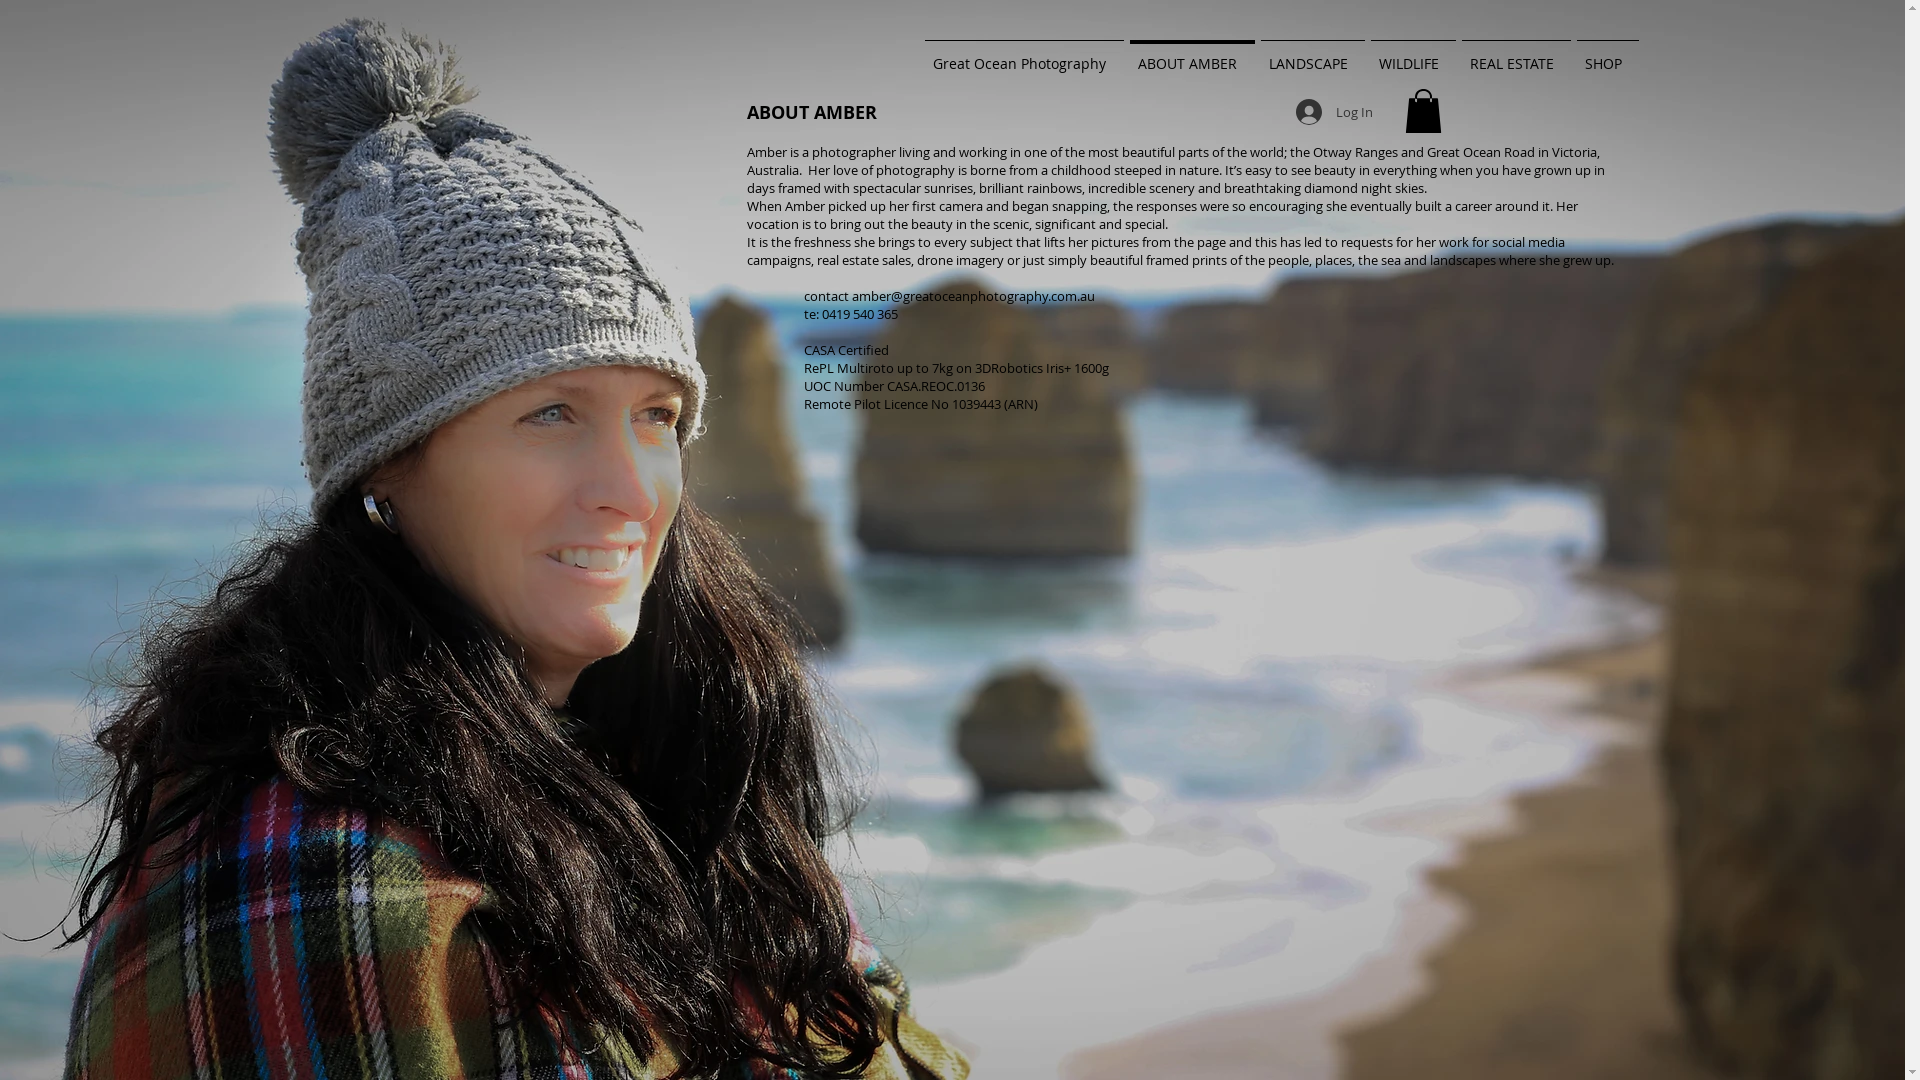 The image size is (1920, 1080). What do you see at coordinates (1334, 112) in the screenshot?
I see `Log In` at bounding box center [1334, 112].